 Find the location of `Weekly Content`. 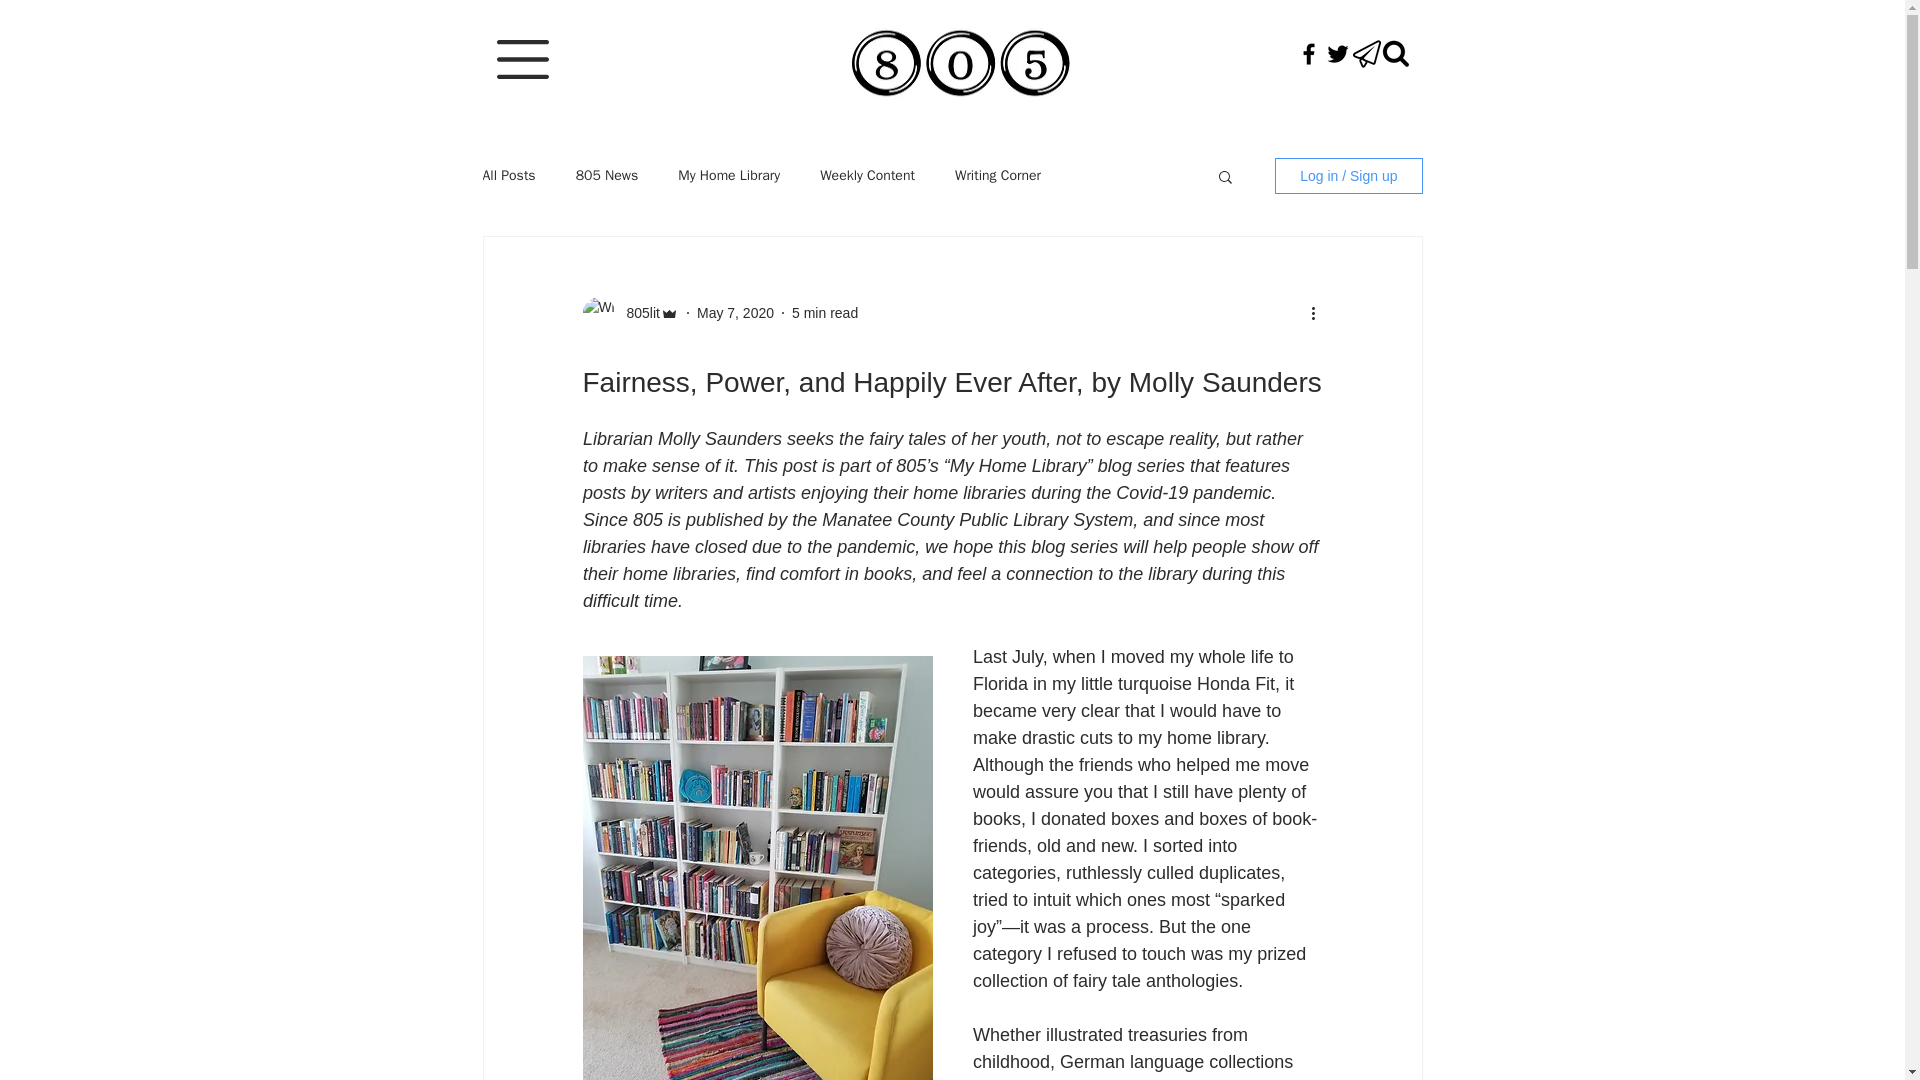

Weekly Content is located at coordinates (867, 176).